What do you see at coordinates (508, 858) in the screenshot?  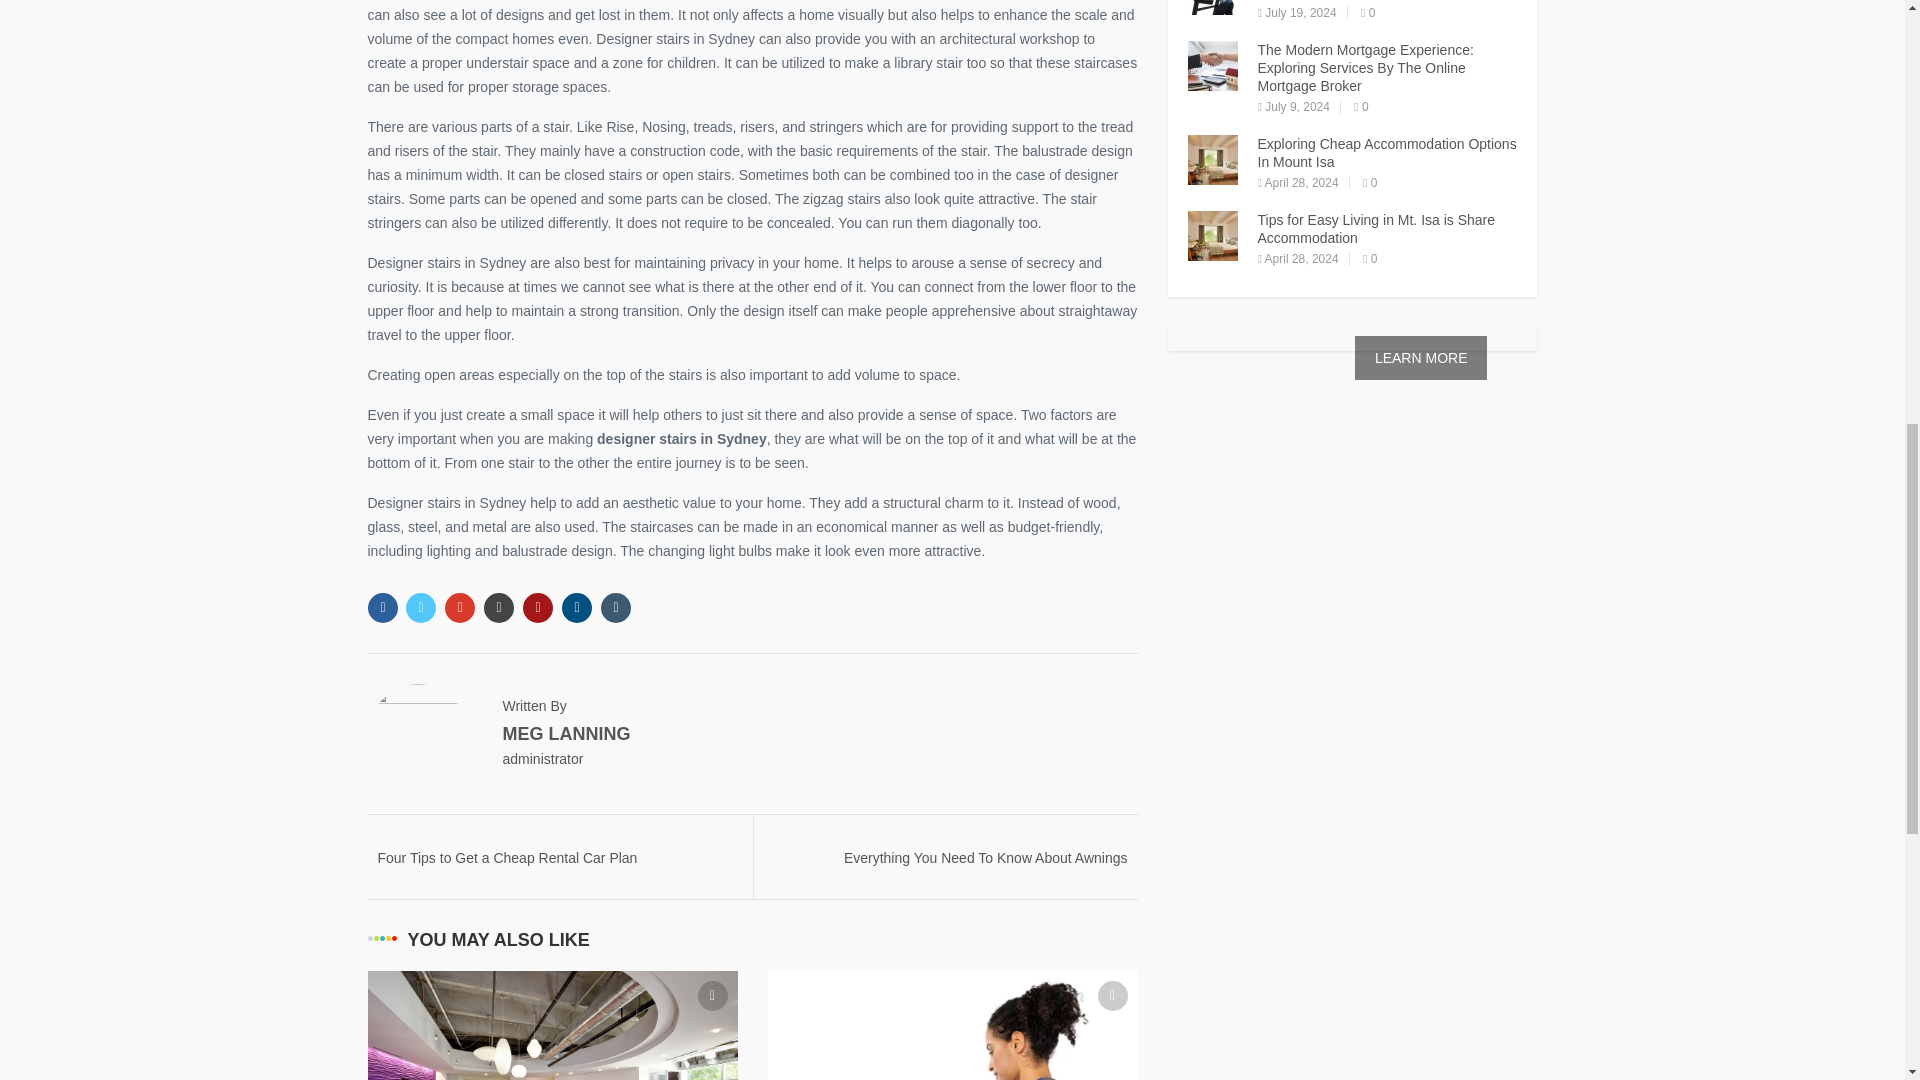 I see `Four Tips to Get a Cheap Rental Car Plan` at bounding box center [508, 858].